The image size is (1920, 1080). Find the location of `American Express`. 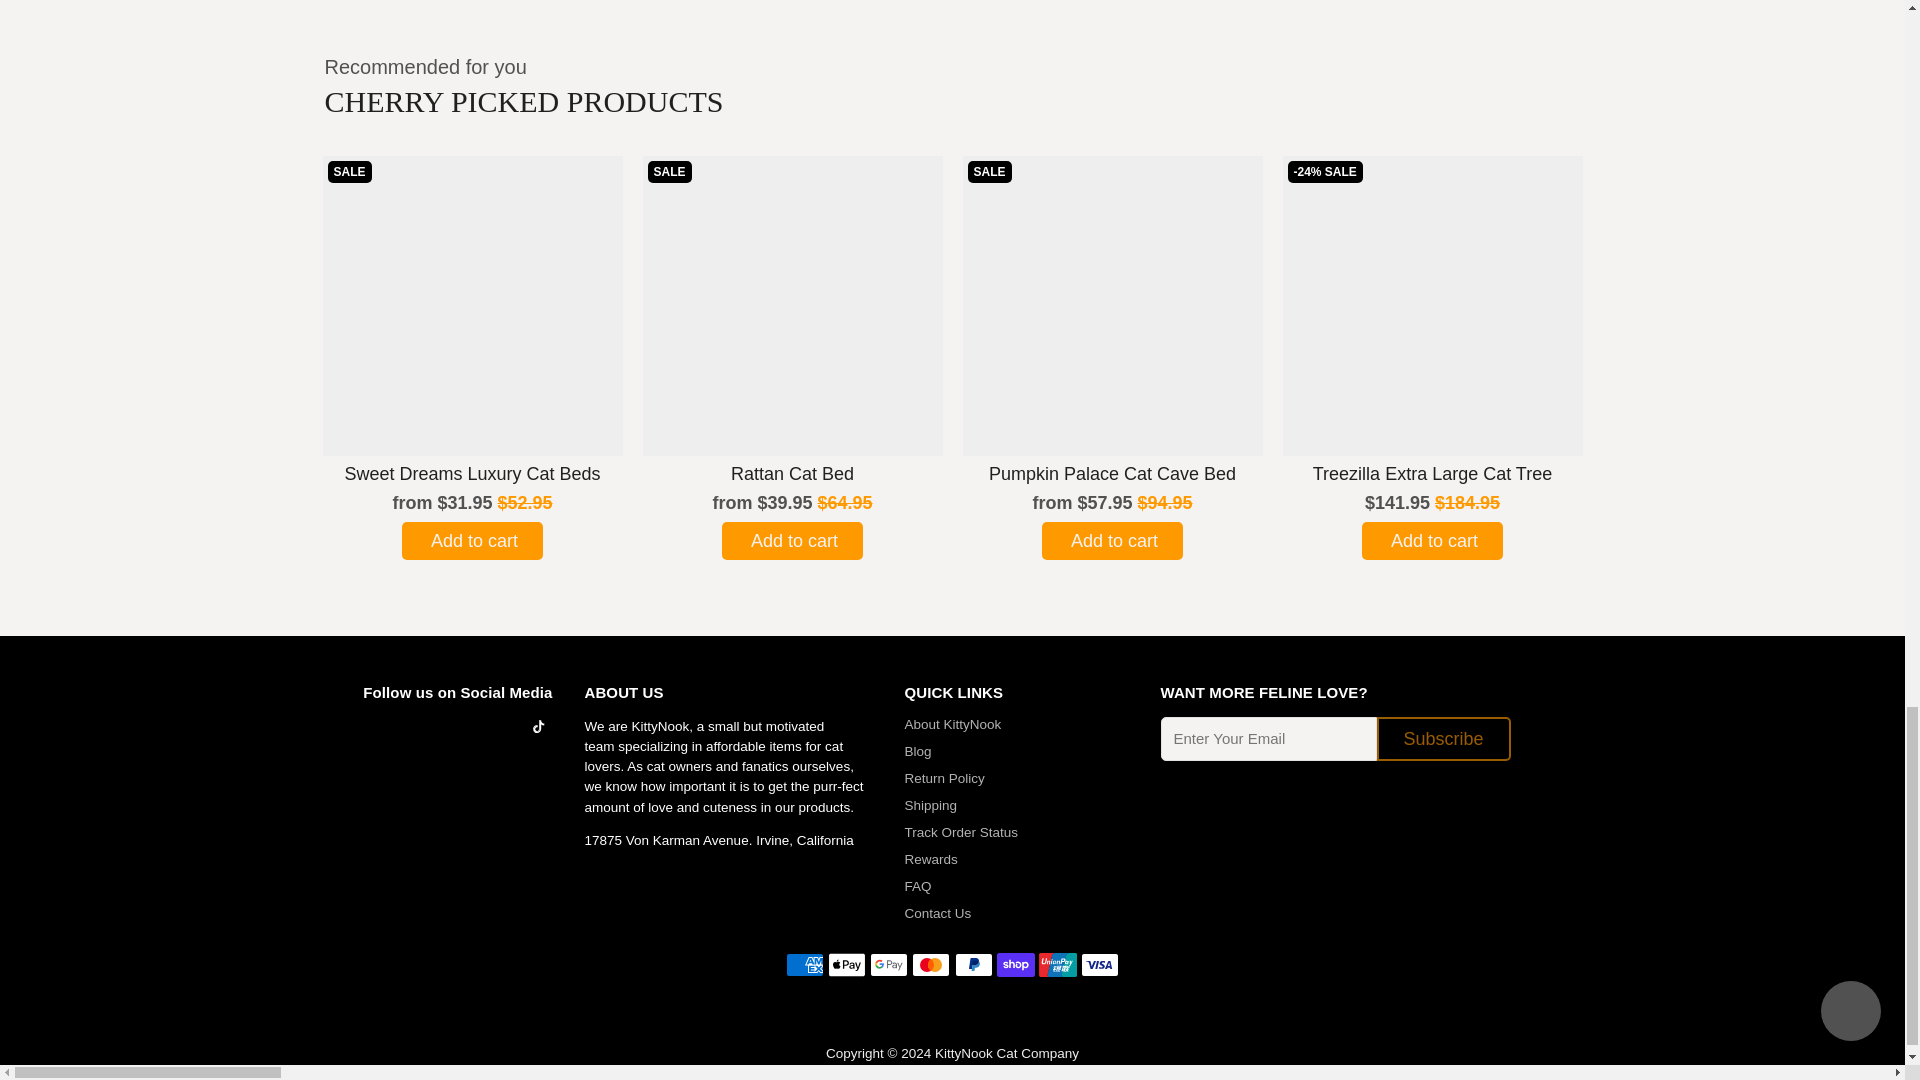

American Express is located at coordinates (804, 964).